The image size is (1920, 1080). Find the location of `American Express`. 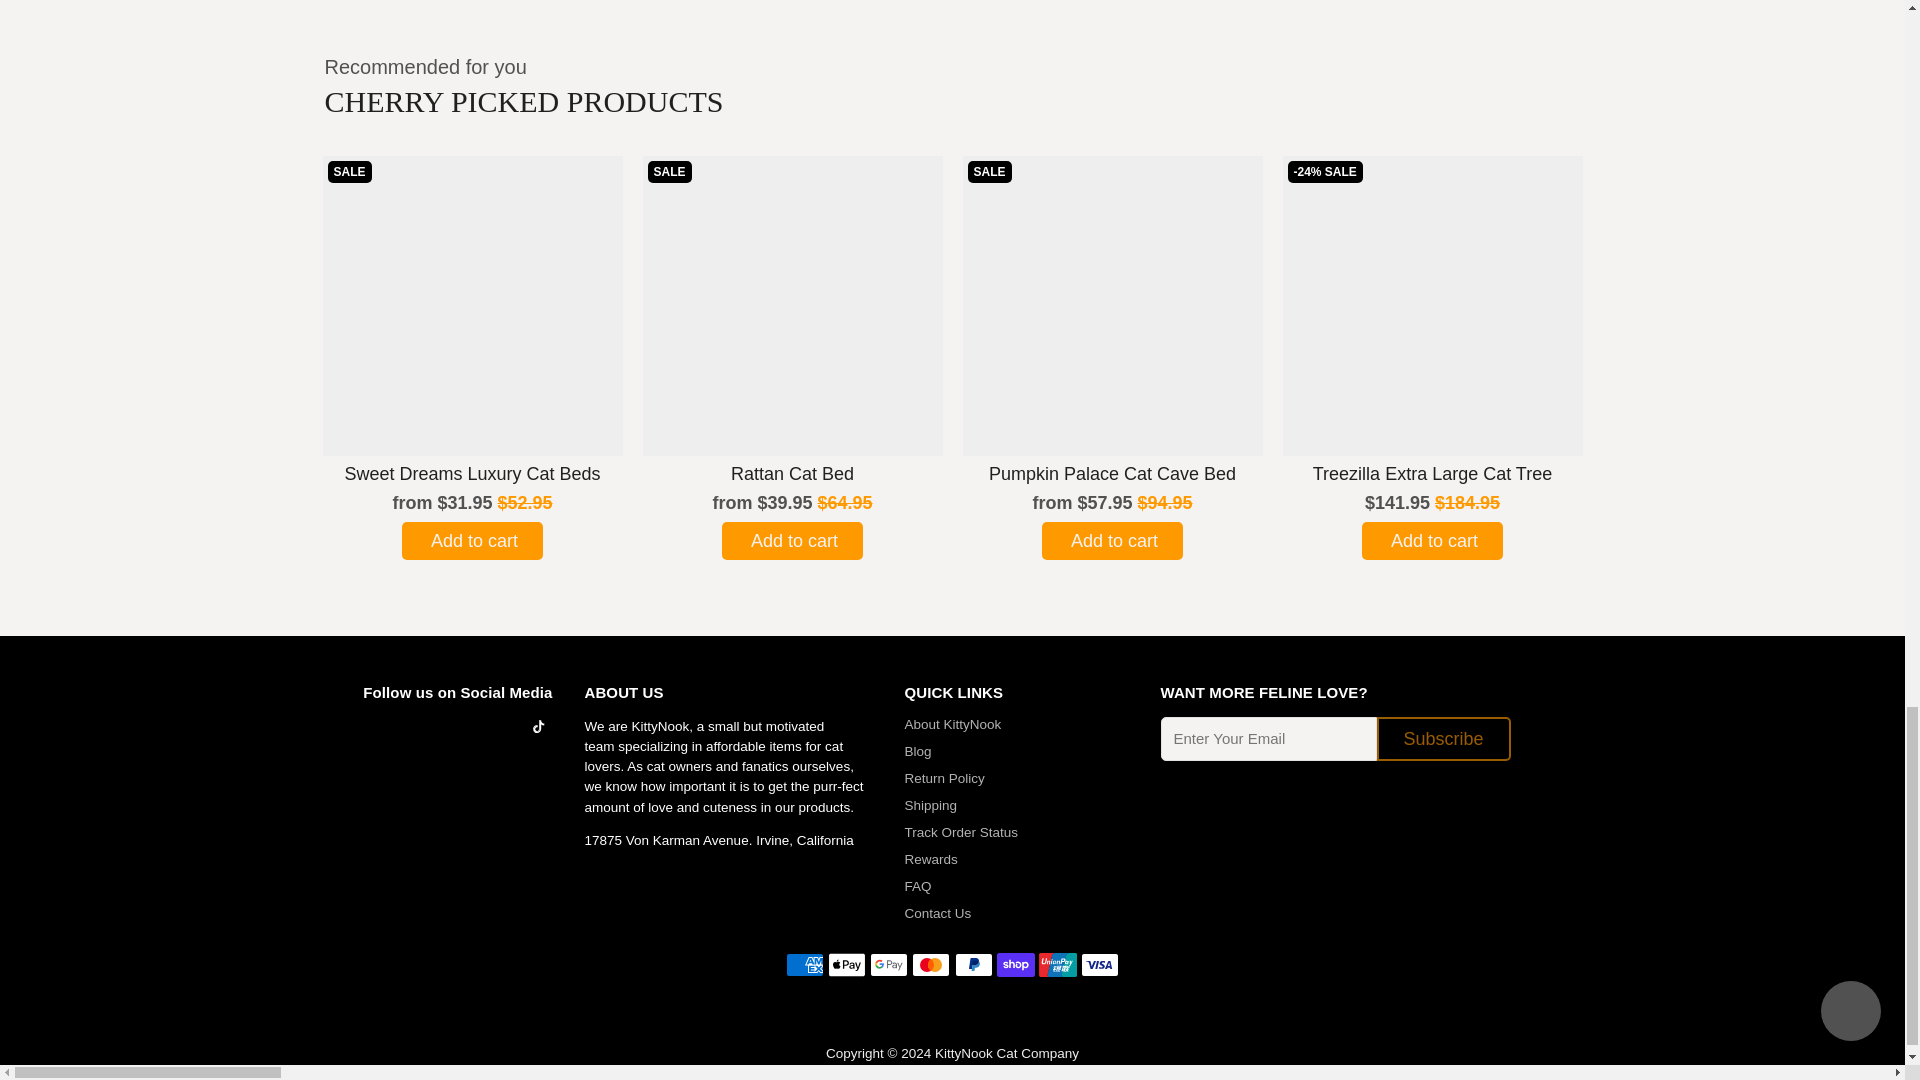

American Express is located at coordinates (804, 964).